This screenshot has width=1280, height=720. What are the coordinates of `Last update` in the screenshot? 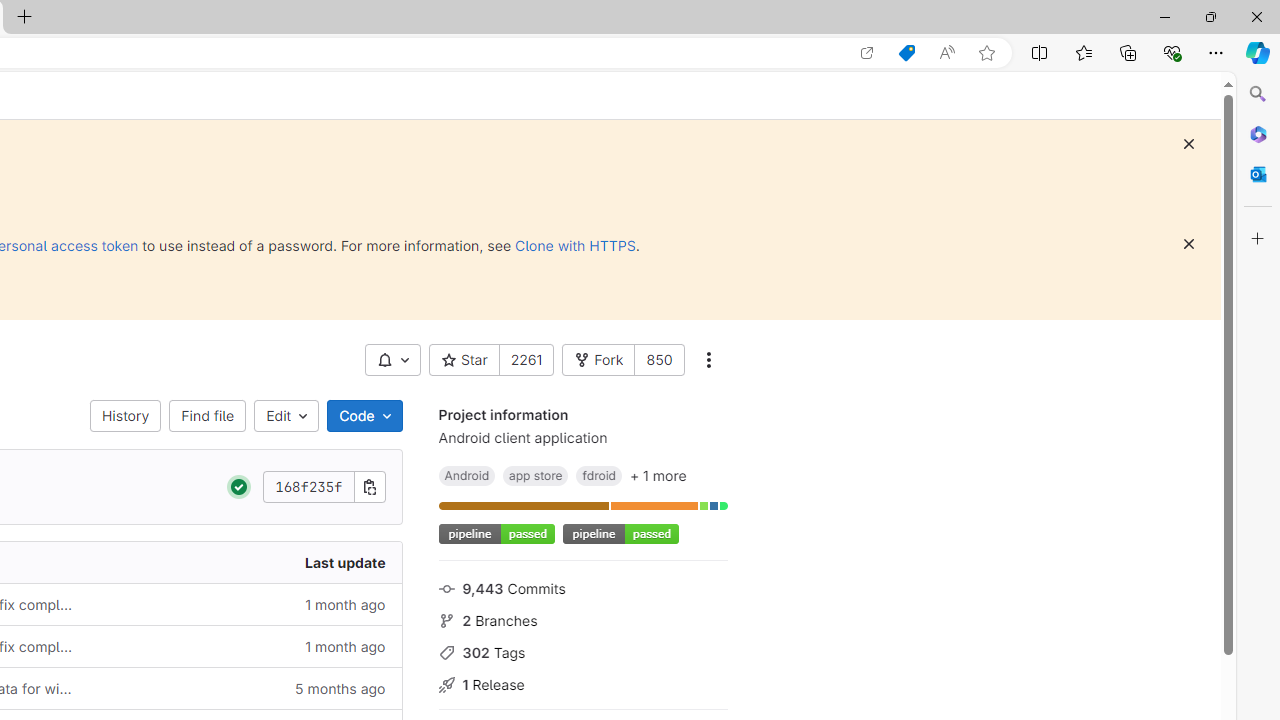 It's located at (247, 562).